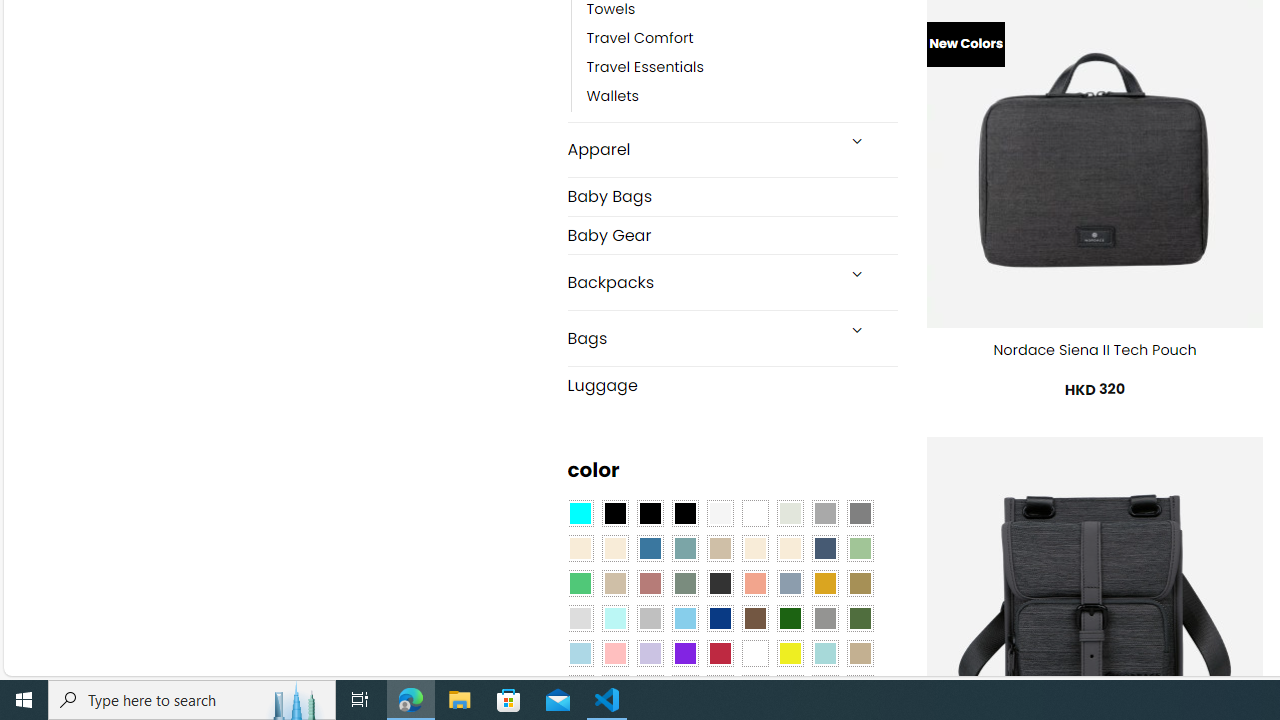 This screenshot has height=720, width=1280. I want to click on Brown, so click(755, 619).